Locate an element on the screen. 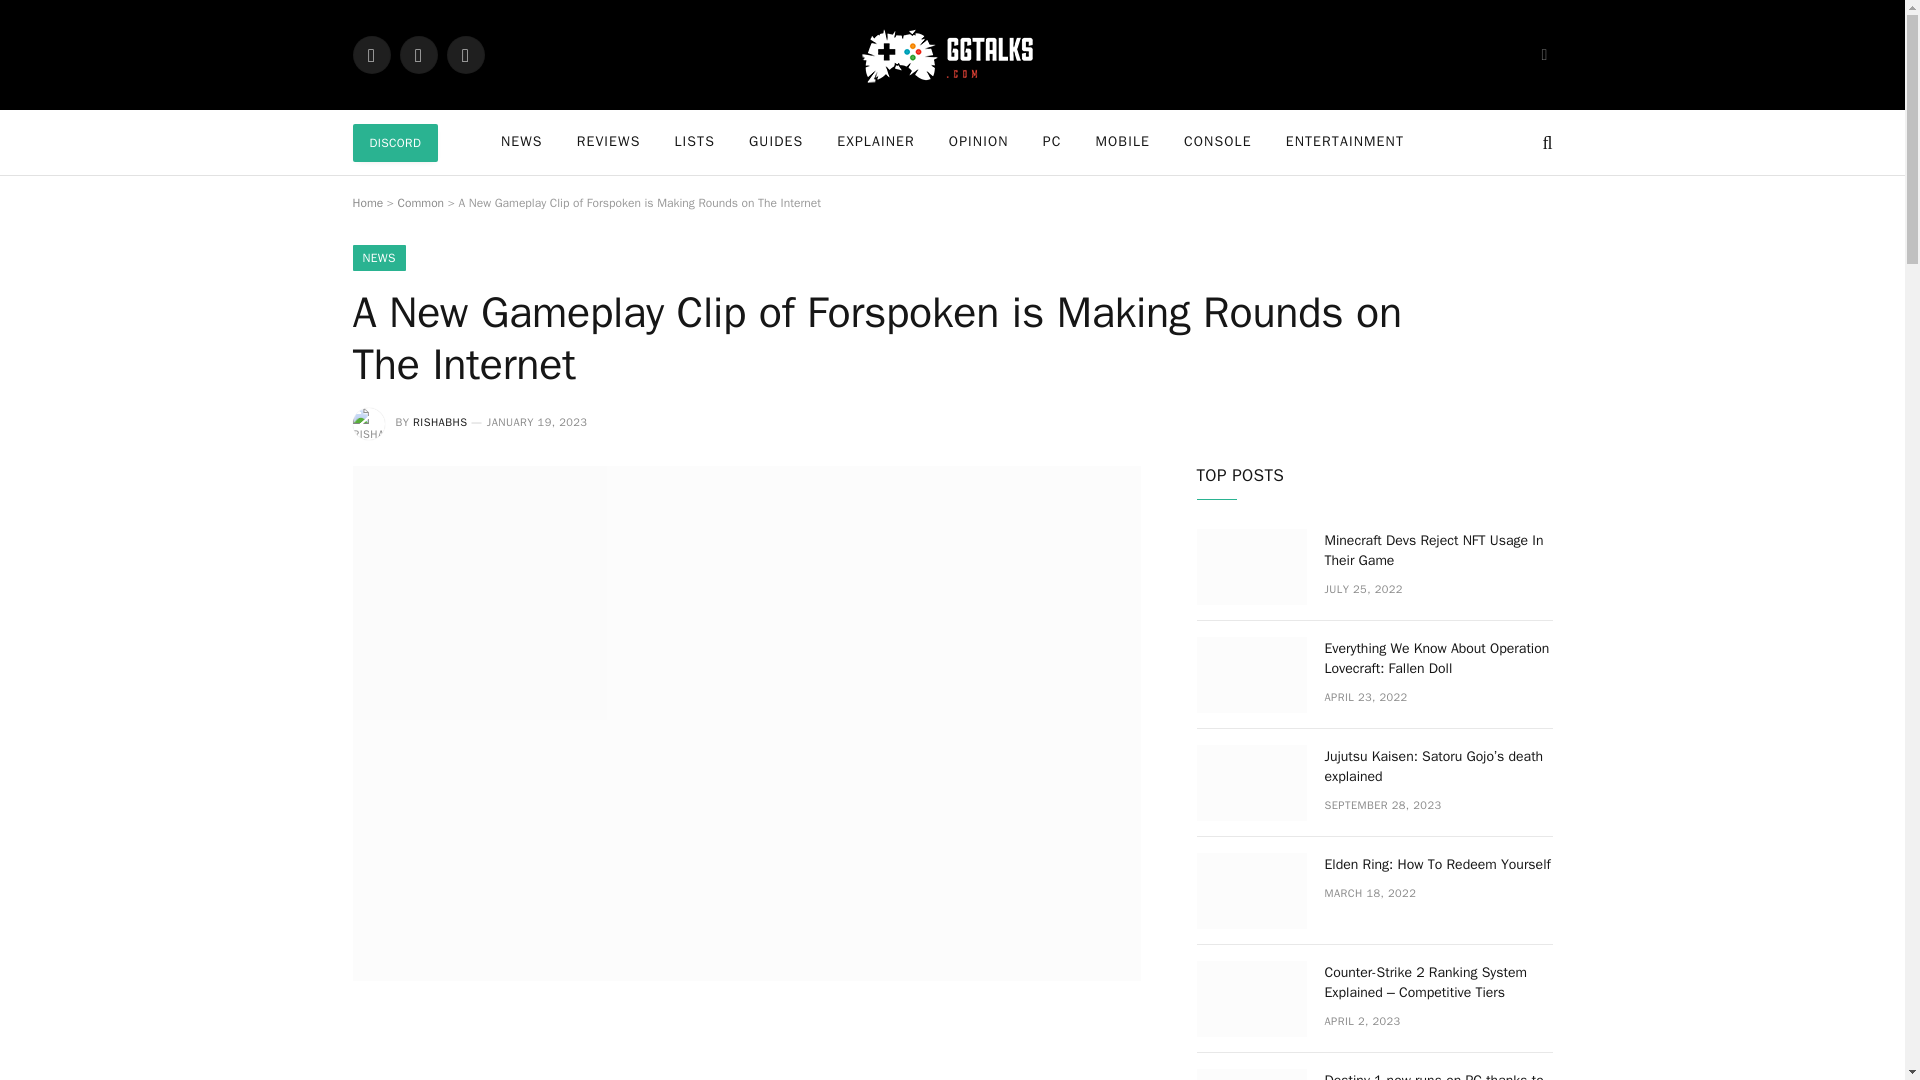 This screenshot has width=1920, height=1080. Posts by Rishabhs is located at coordinates (439, 421).